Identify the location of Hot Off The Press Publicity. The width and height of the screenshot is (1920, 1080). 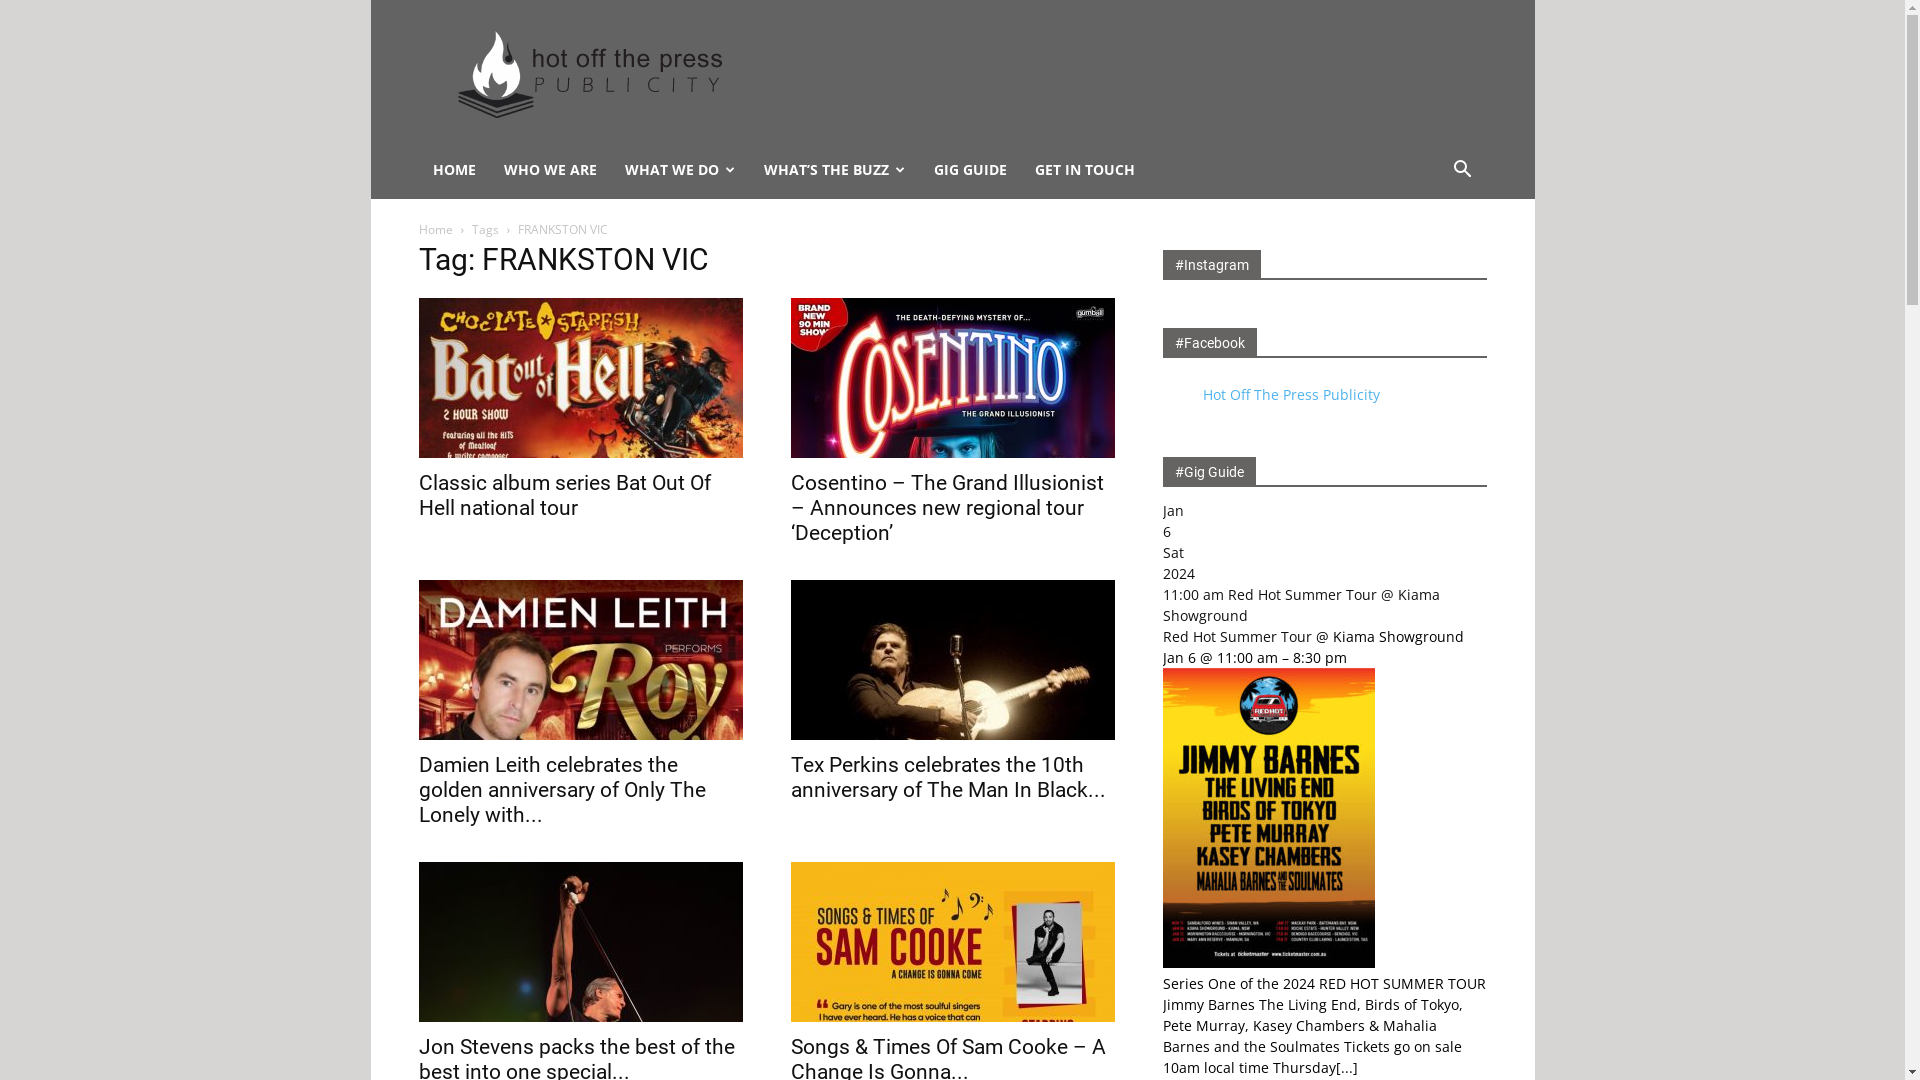
(588, 73).